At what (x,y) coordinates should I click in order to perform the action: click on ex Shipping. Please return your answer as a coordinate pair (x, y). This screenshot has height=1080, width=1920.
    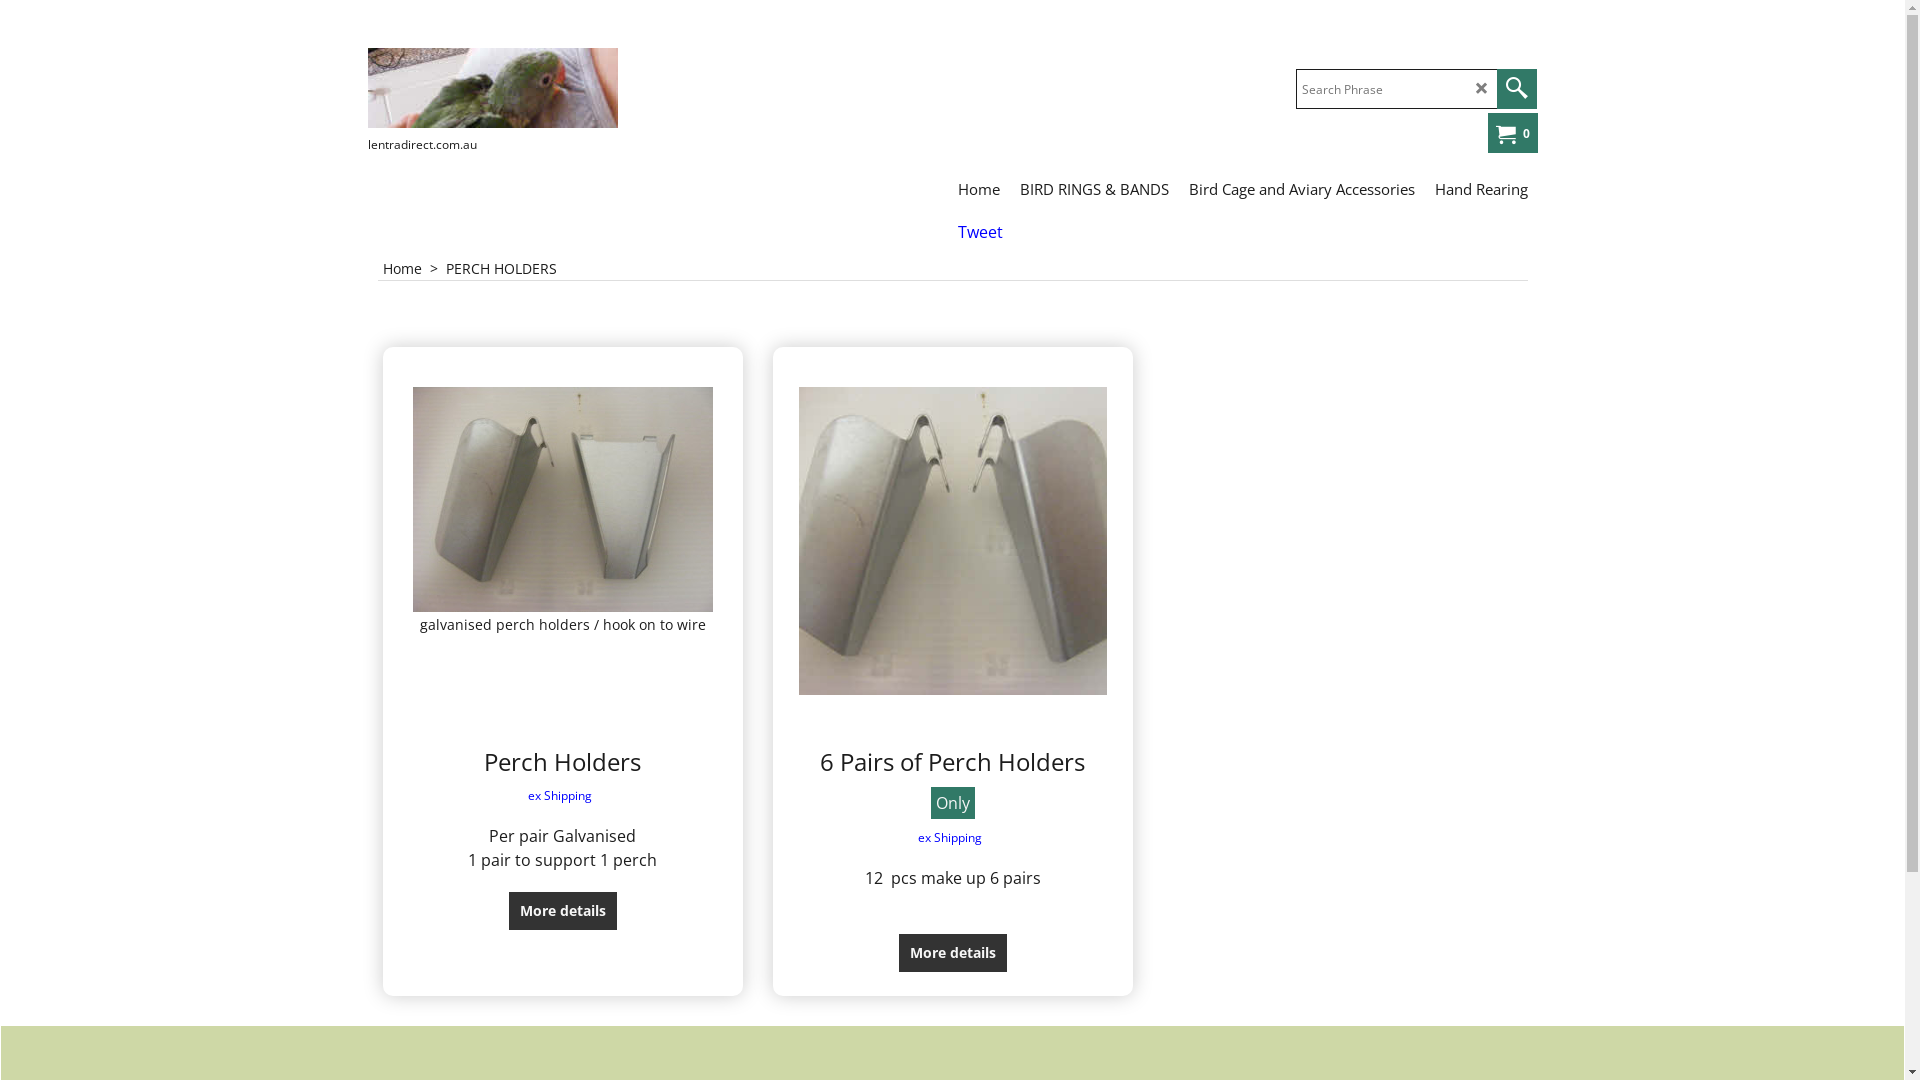
    Looking at the image, I should click on (952, 838).